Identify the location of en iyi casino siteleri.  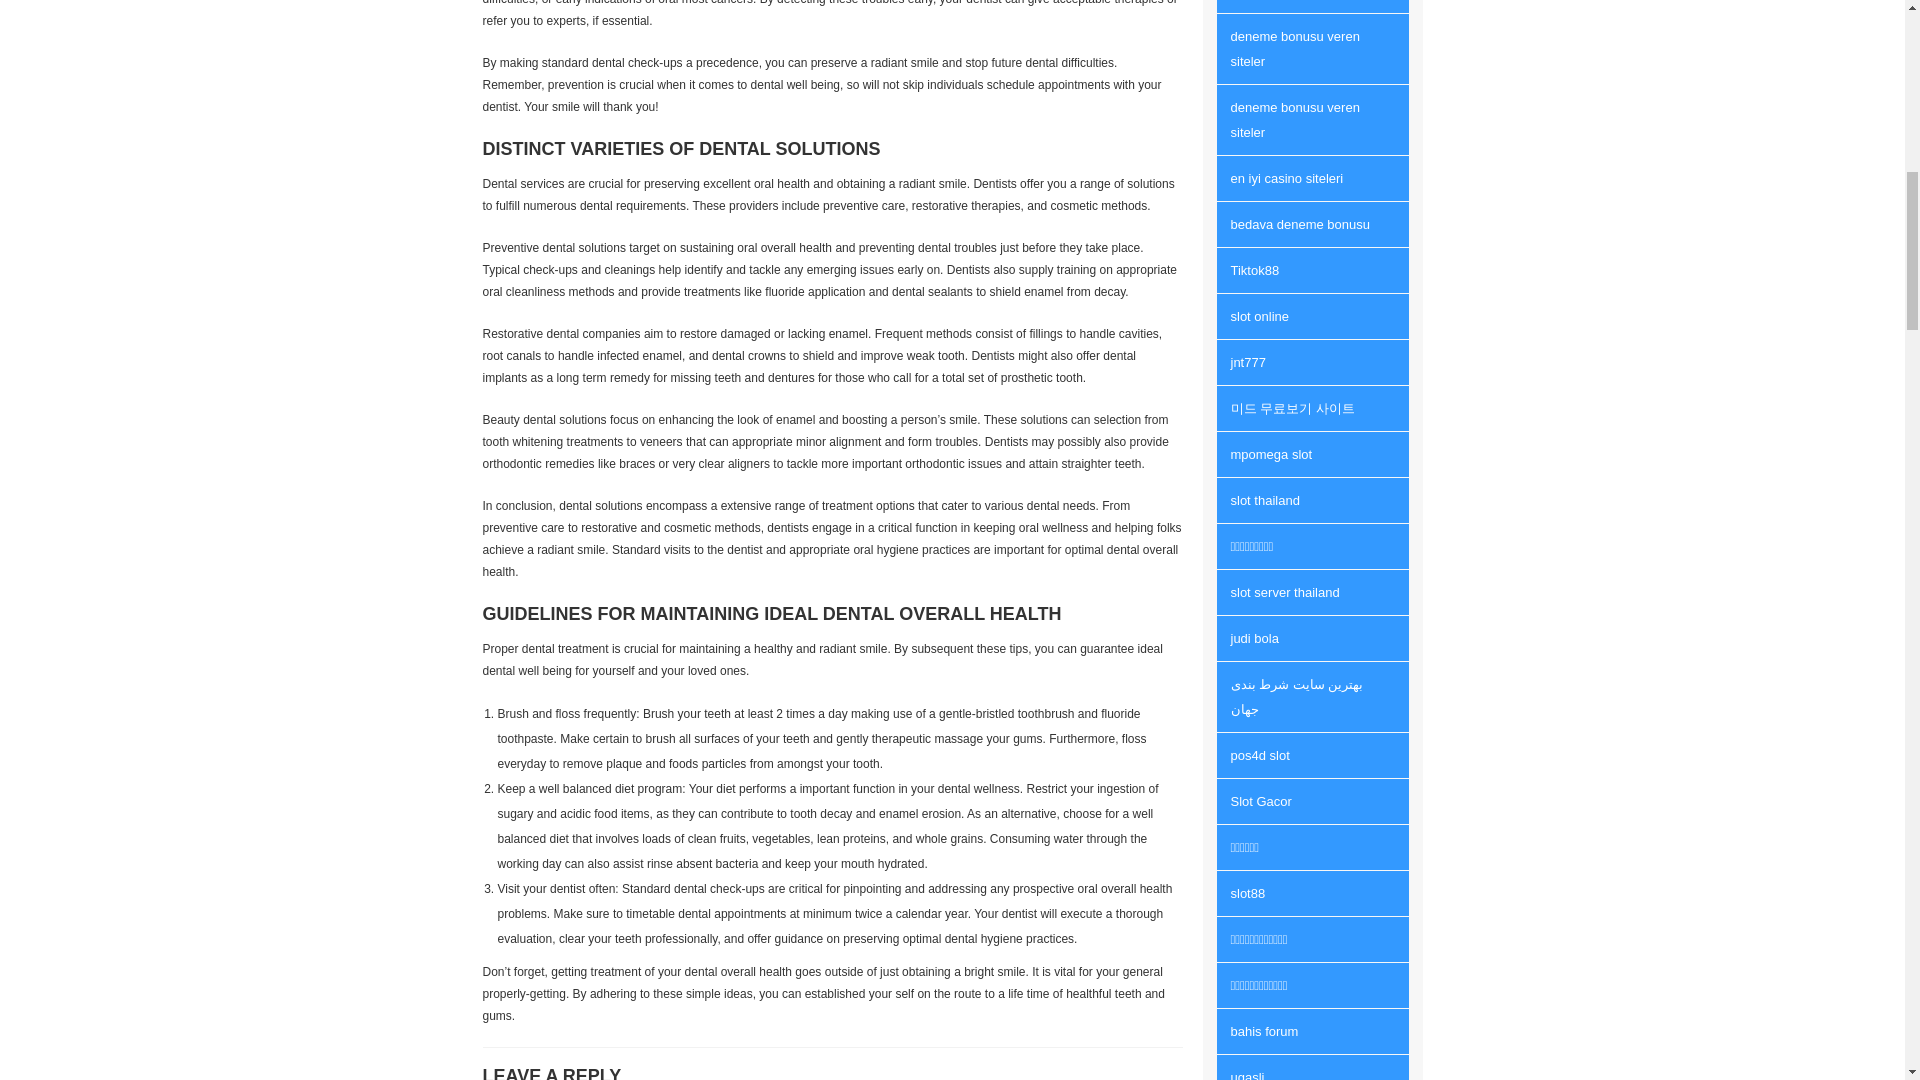
(1311, 178).